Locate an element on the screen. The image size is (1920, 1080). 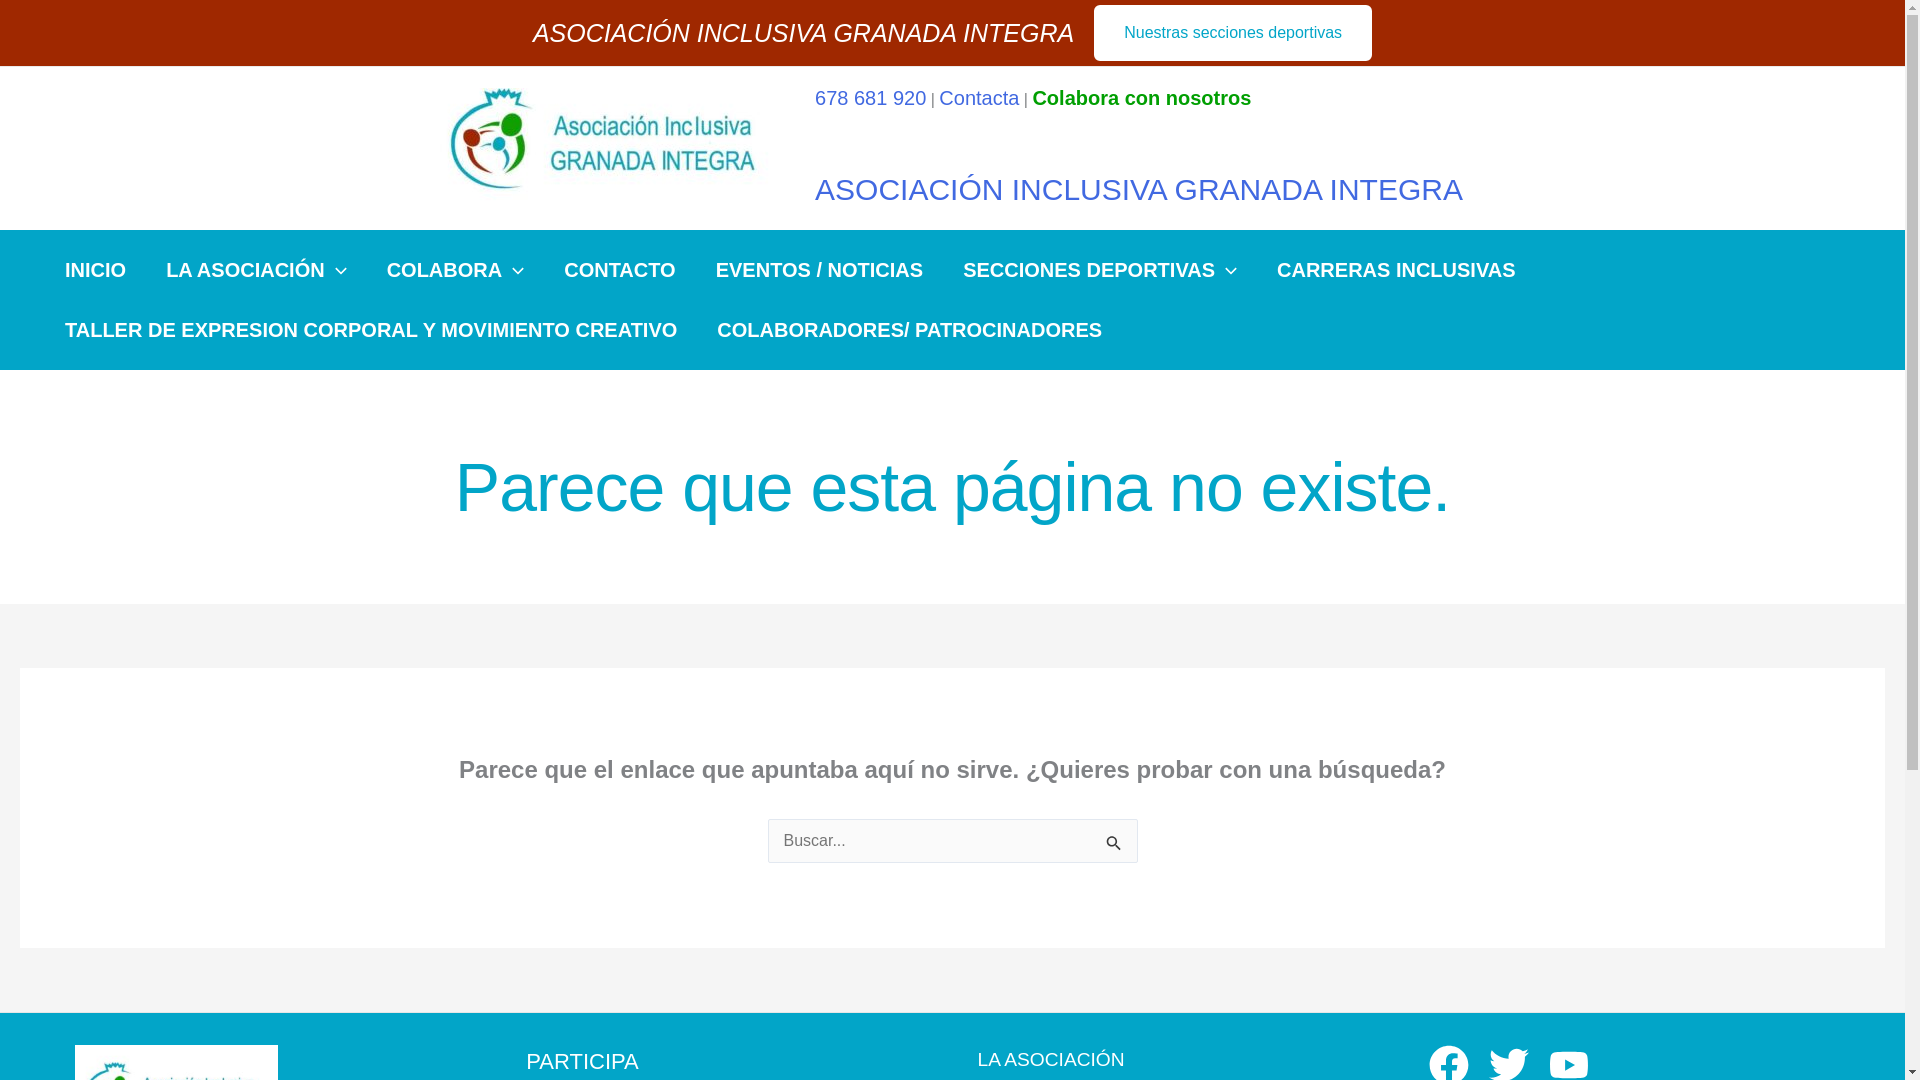
COLABORA is located at coordinates (456, 270).